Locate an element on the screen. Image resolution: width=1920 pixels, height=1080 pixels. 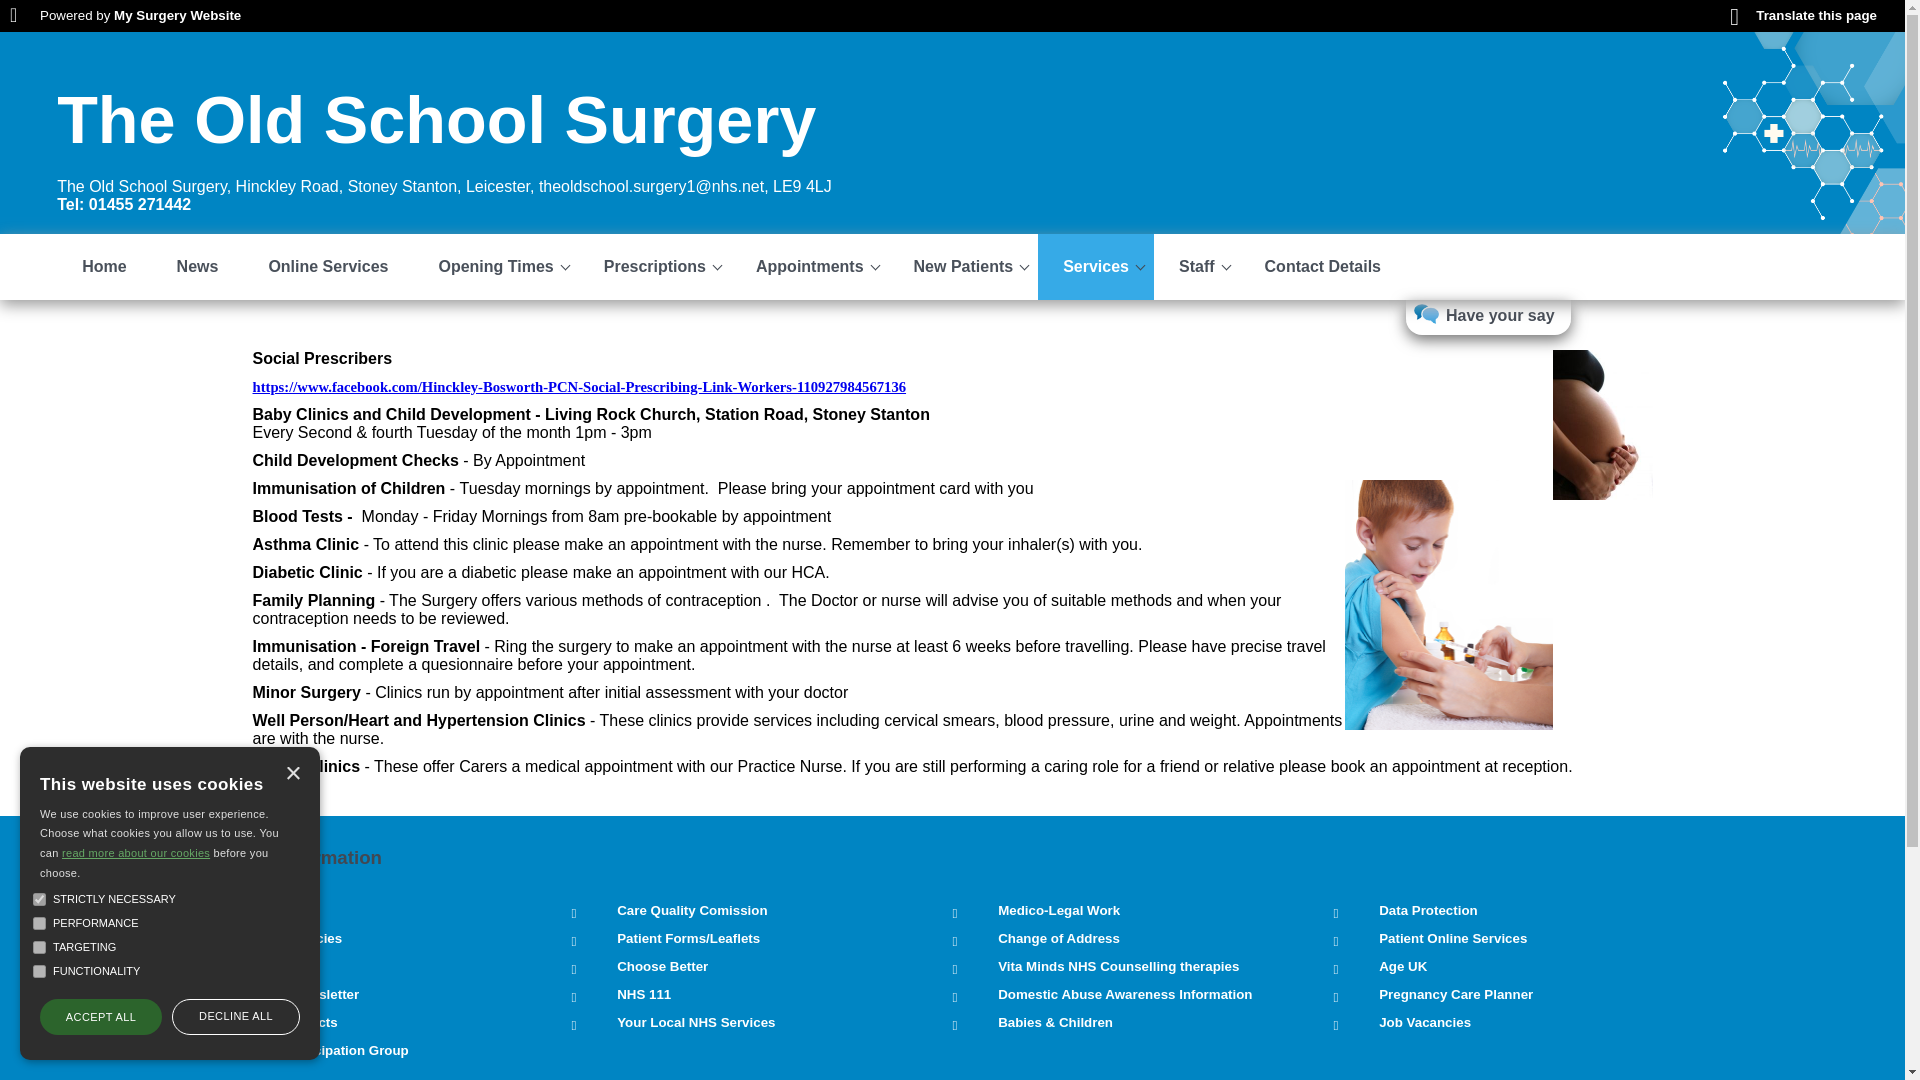
ACCEPT ALL is located at coordinates (100, 1016).